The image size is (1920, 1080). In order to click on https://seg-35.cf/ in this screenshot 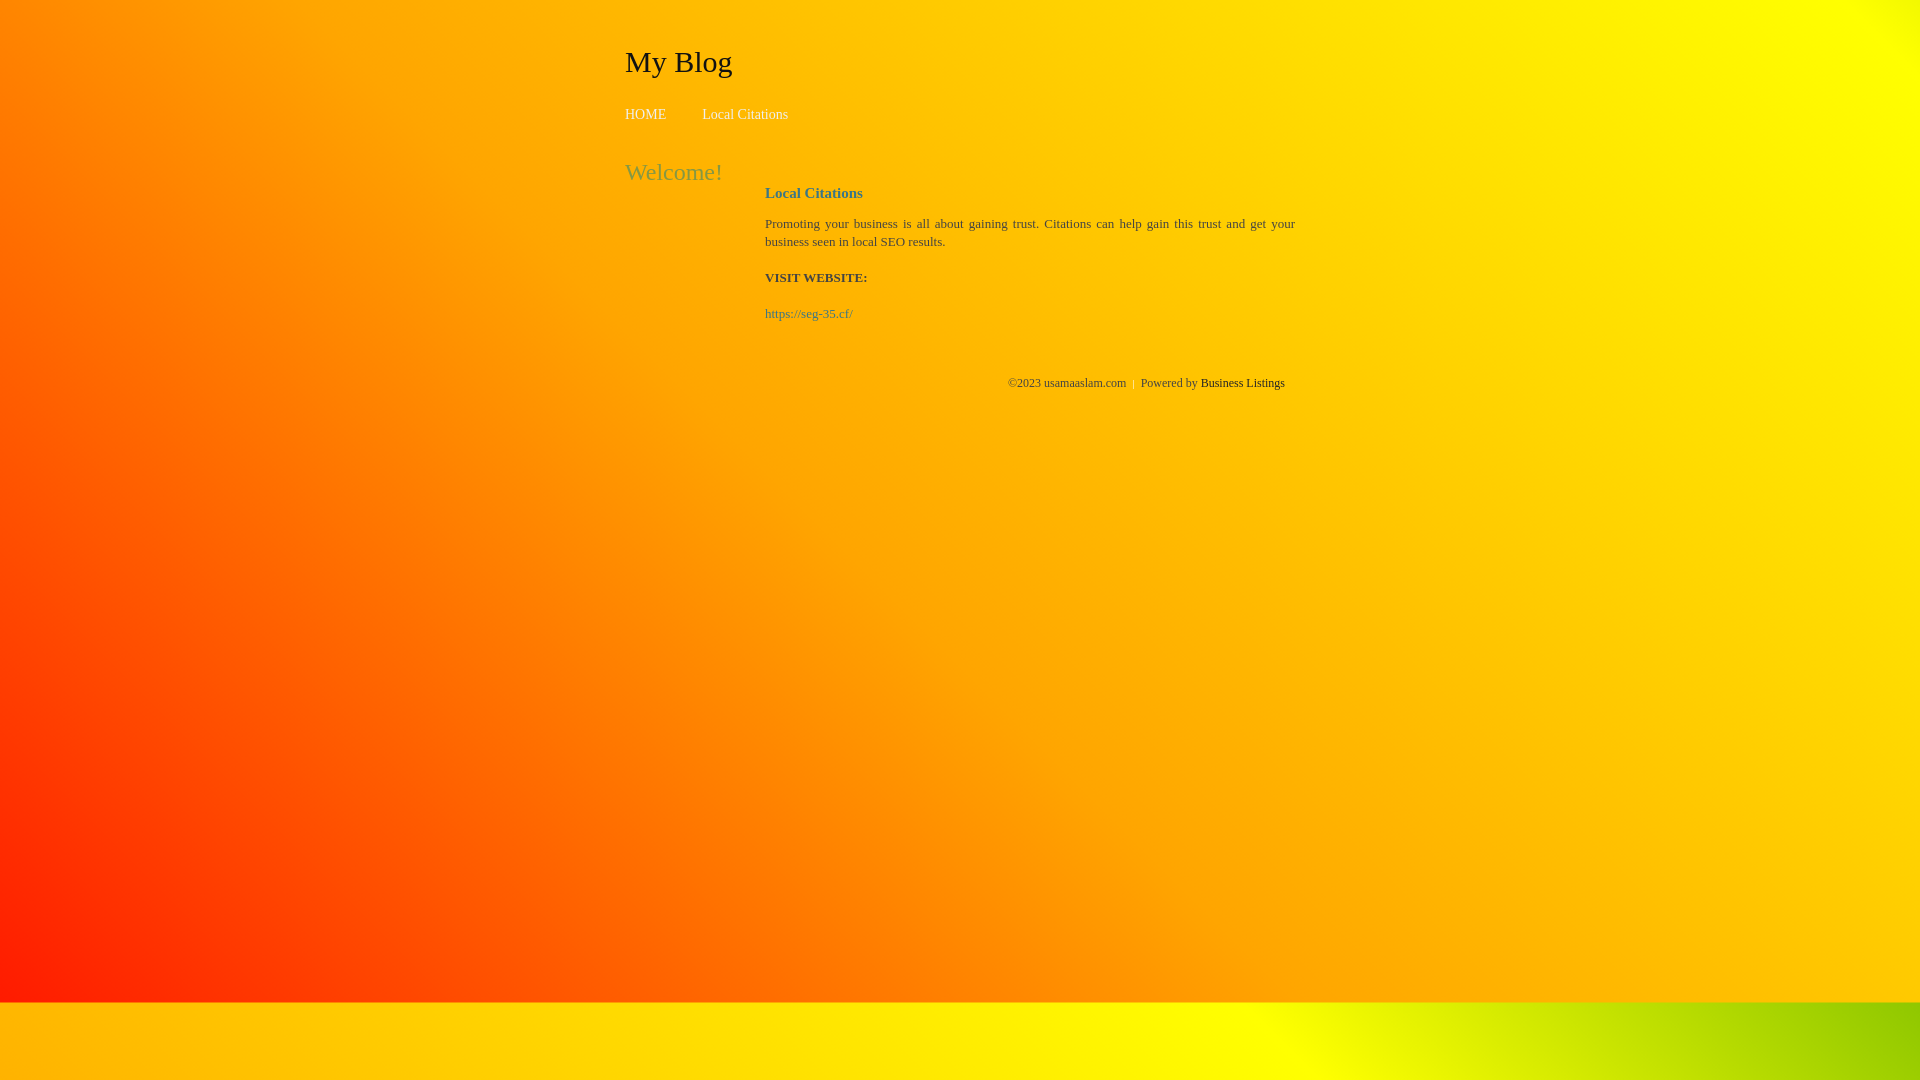, I will do `click(809, 314)`.